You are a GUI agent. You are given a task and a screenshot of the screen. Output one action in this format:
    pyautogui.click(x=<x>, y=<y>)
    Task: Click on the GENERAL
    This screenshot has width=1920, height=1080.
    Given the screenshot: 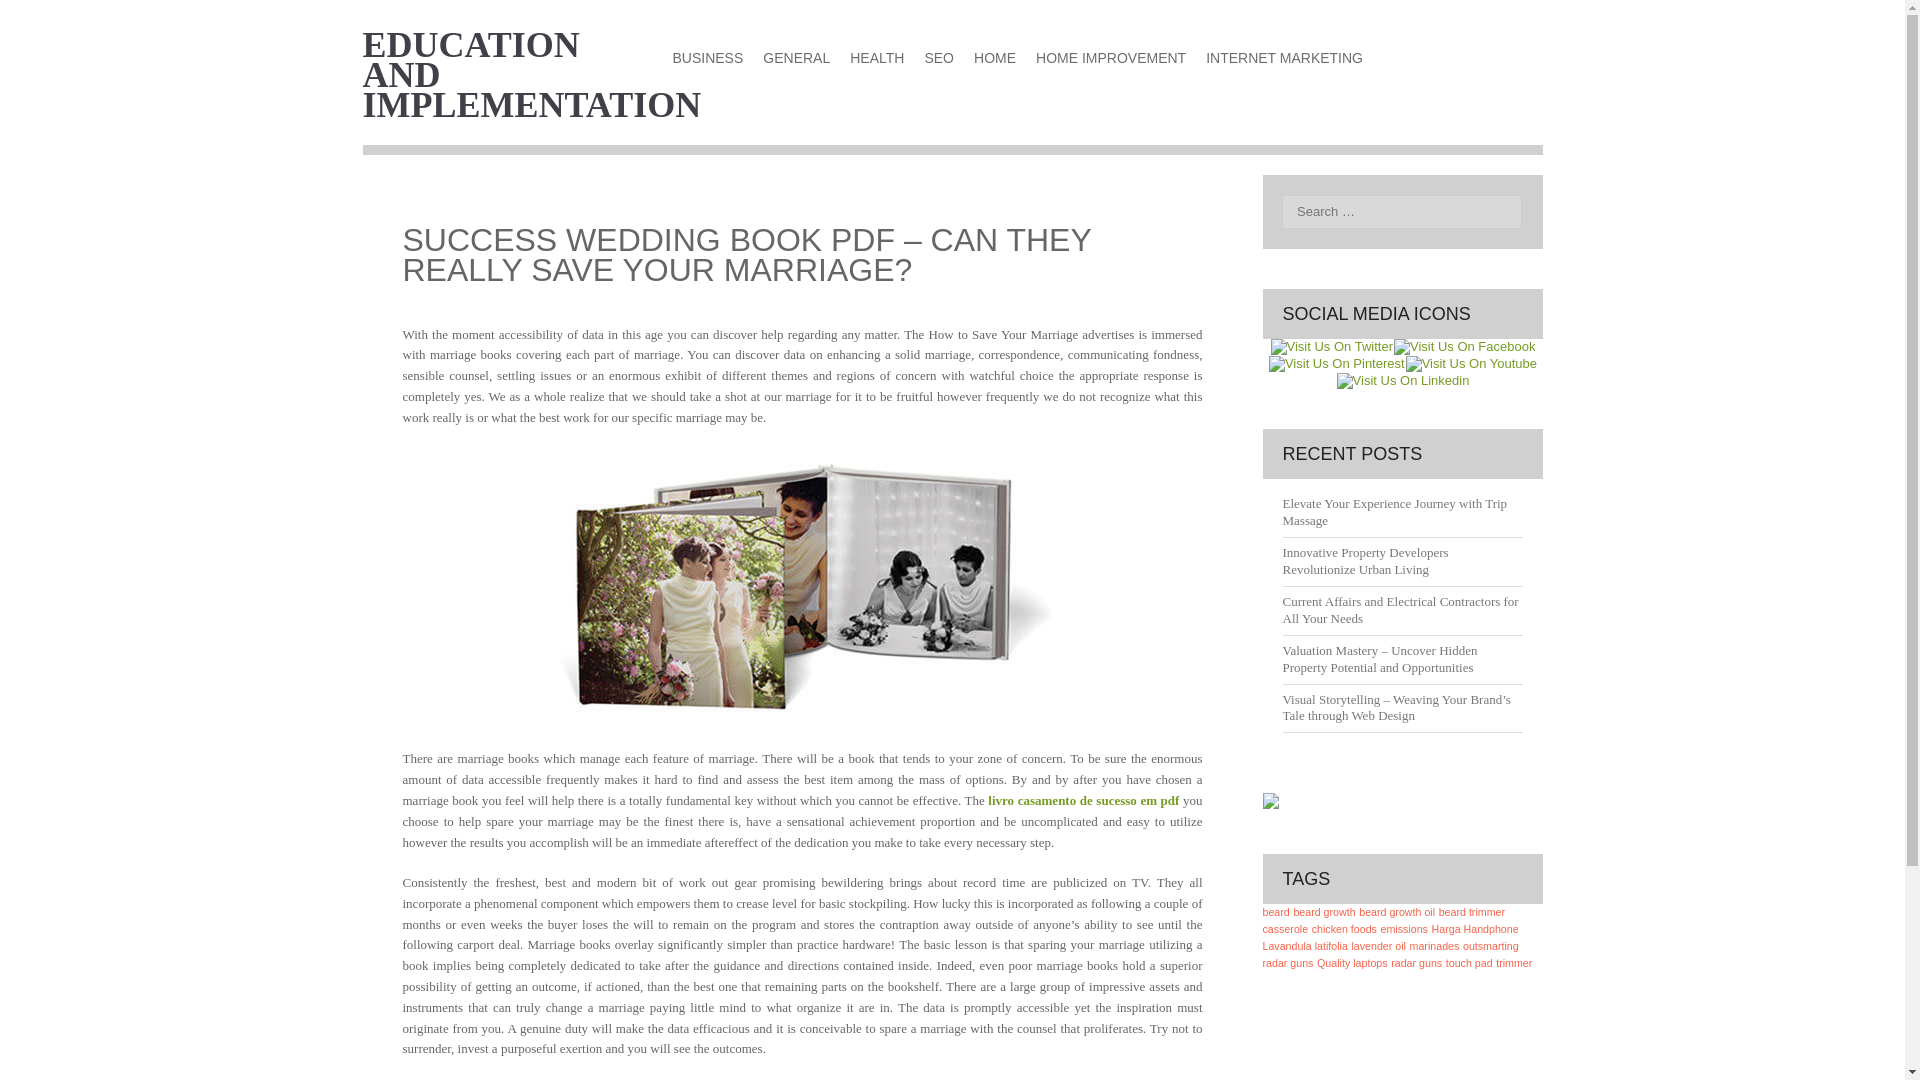 What is the action you would take?
    pyautogui.click(x=796, y=58)
    